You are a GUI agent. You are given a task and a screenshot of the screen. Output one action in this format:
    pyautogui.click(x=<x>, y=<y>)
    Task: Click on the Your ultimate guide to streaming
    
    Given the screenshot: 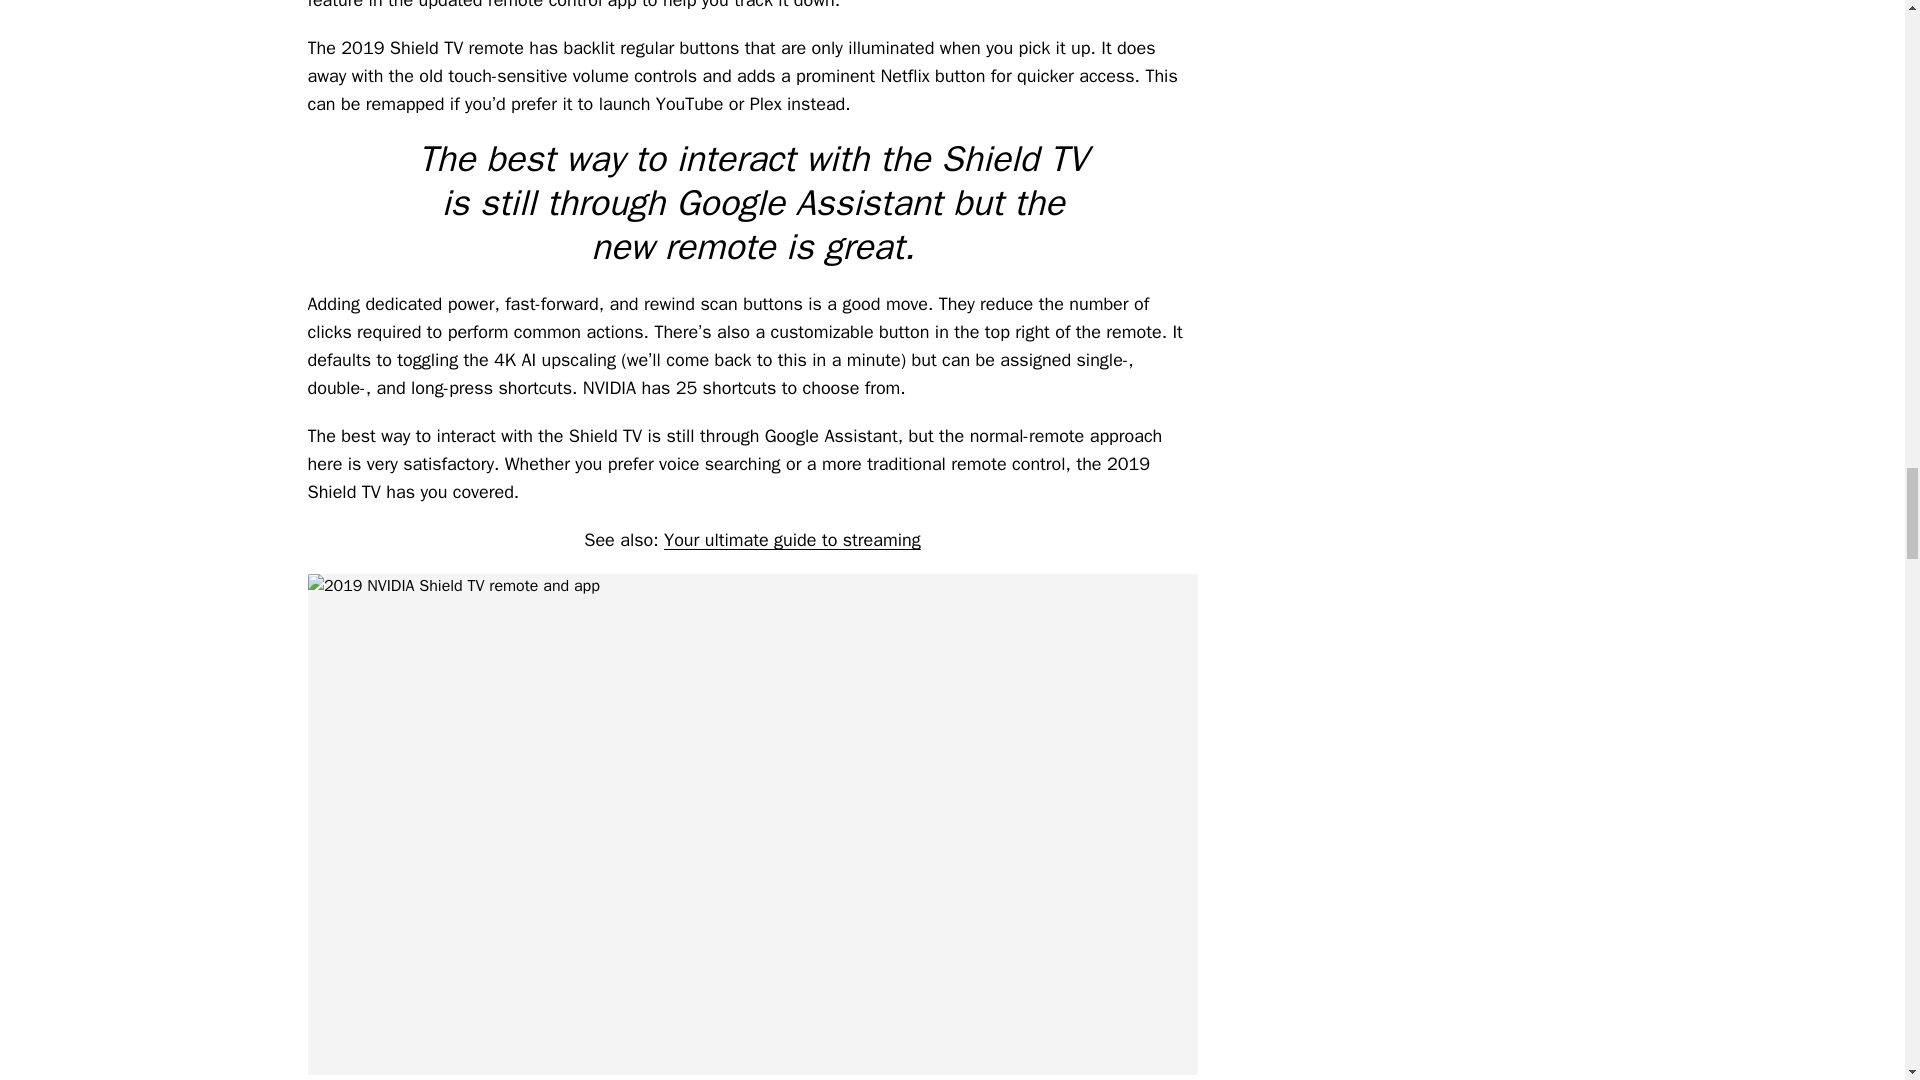 What is the action you would take?
    pyautogui.click(x=792, y=540)
    